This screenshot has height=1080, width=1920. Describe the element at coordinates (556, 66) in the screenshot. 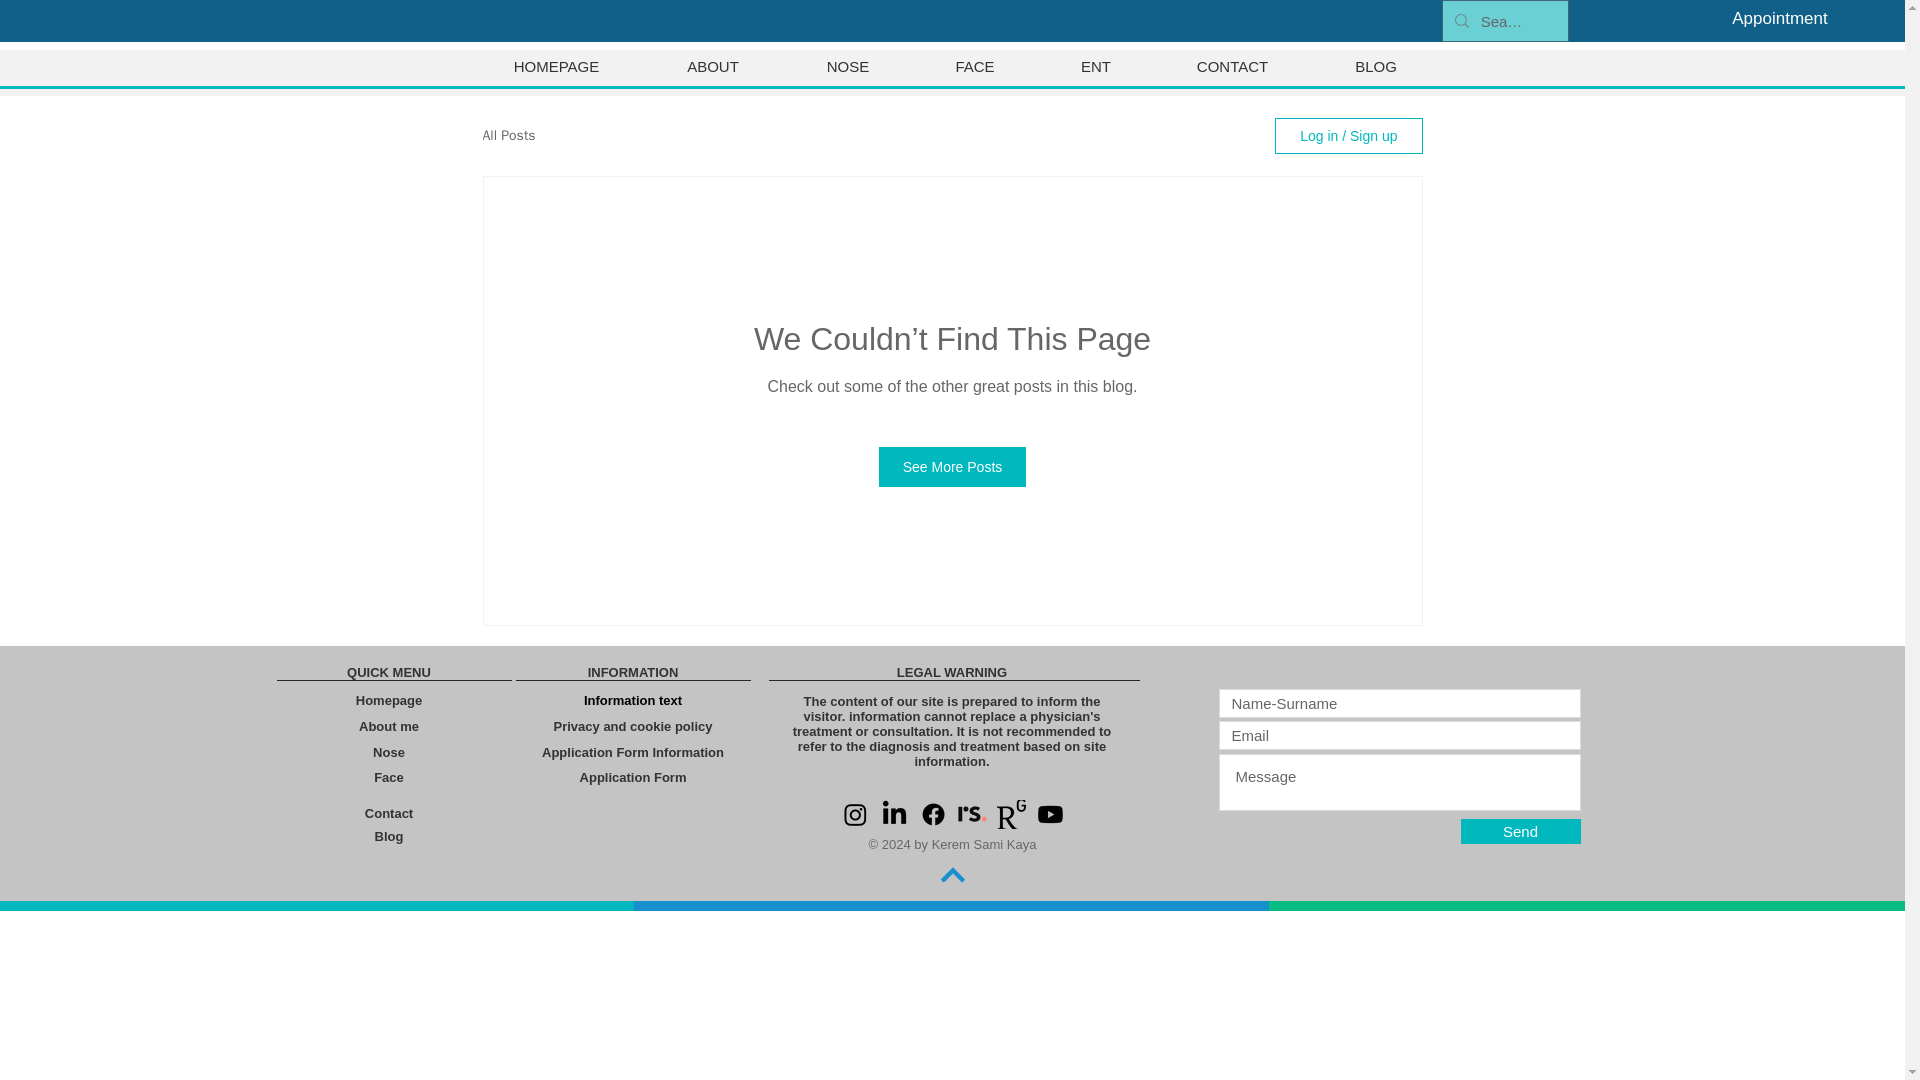

I see `HOMEPAGE` at that location.